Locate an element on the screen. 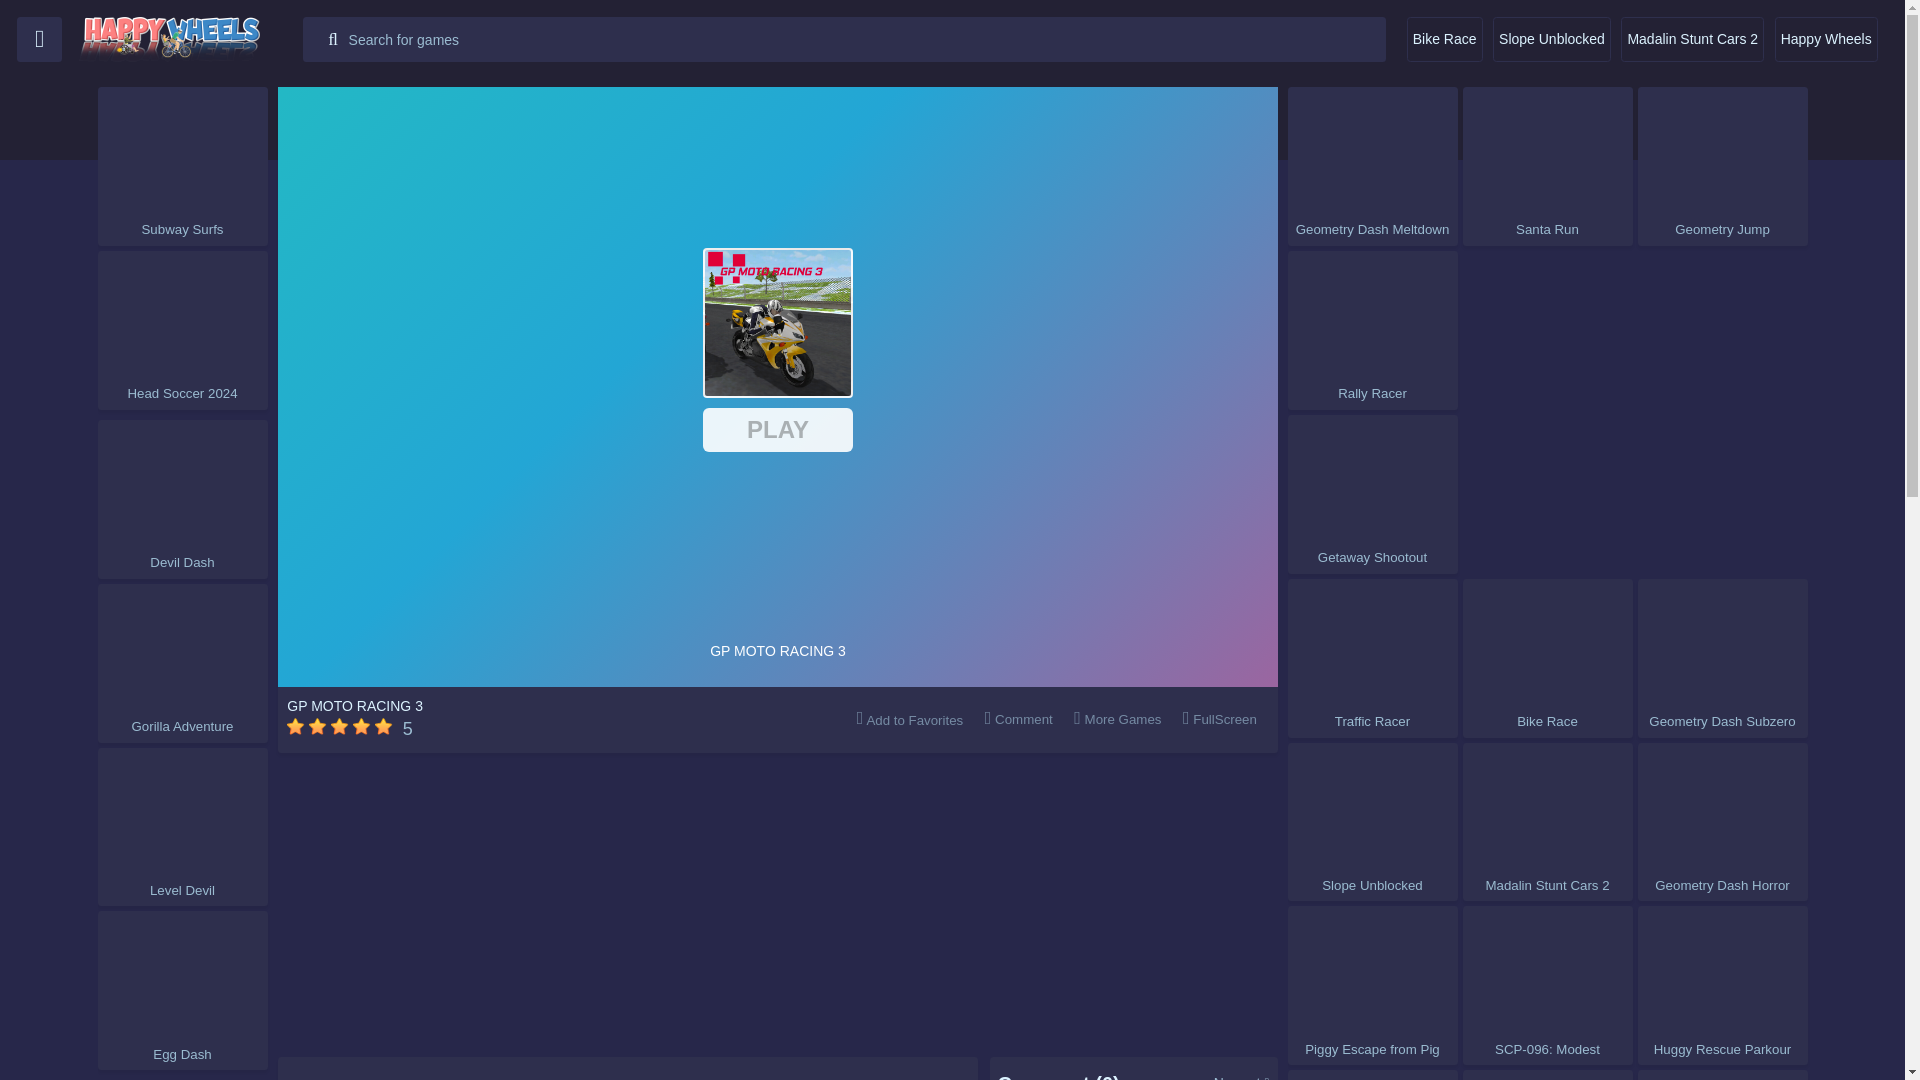 Image resolution: width=1920 pixels, height=1080 pixels. Head Soccer 2024 is located at coordinates (182, 330).